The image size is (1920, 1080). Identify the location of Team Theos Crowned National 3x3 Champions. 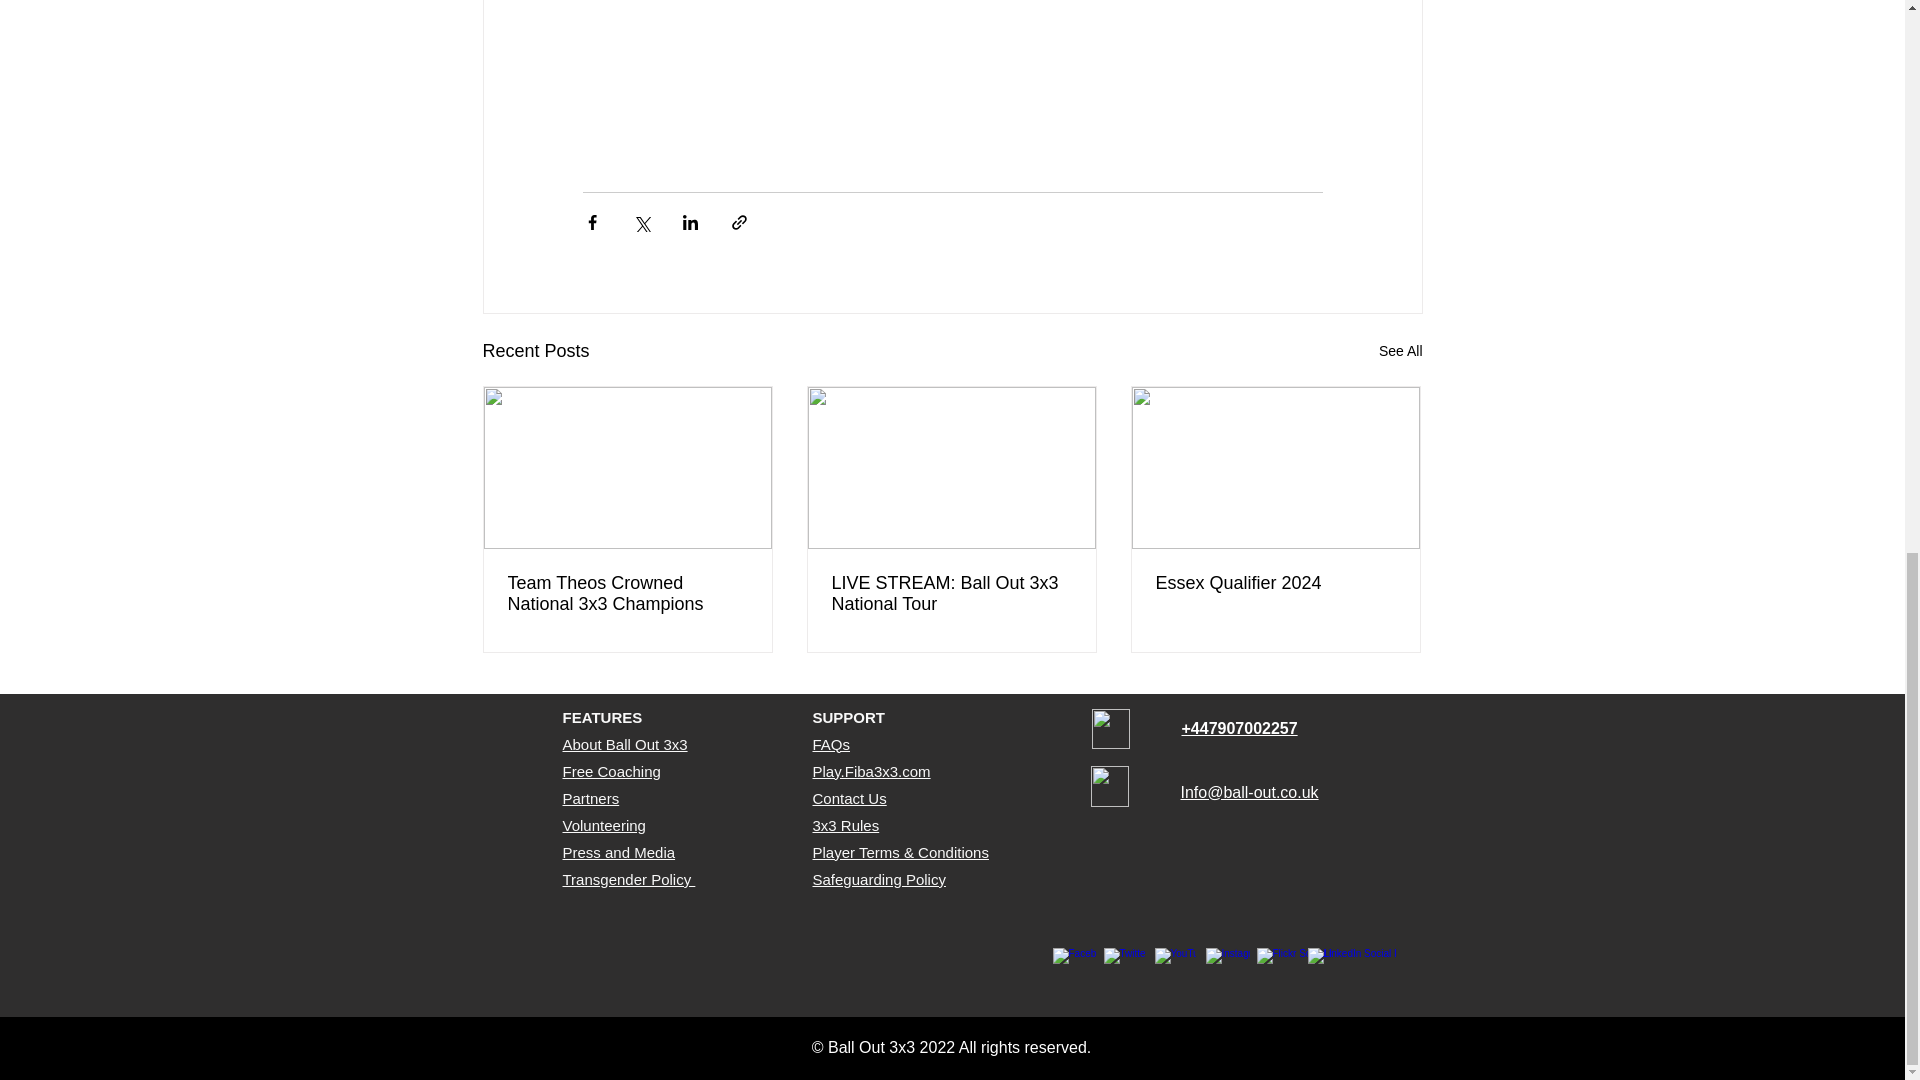
(628, 594).